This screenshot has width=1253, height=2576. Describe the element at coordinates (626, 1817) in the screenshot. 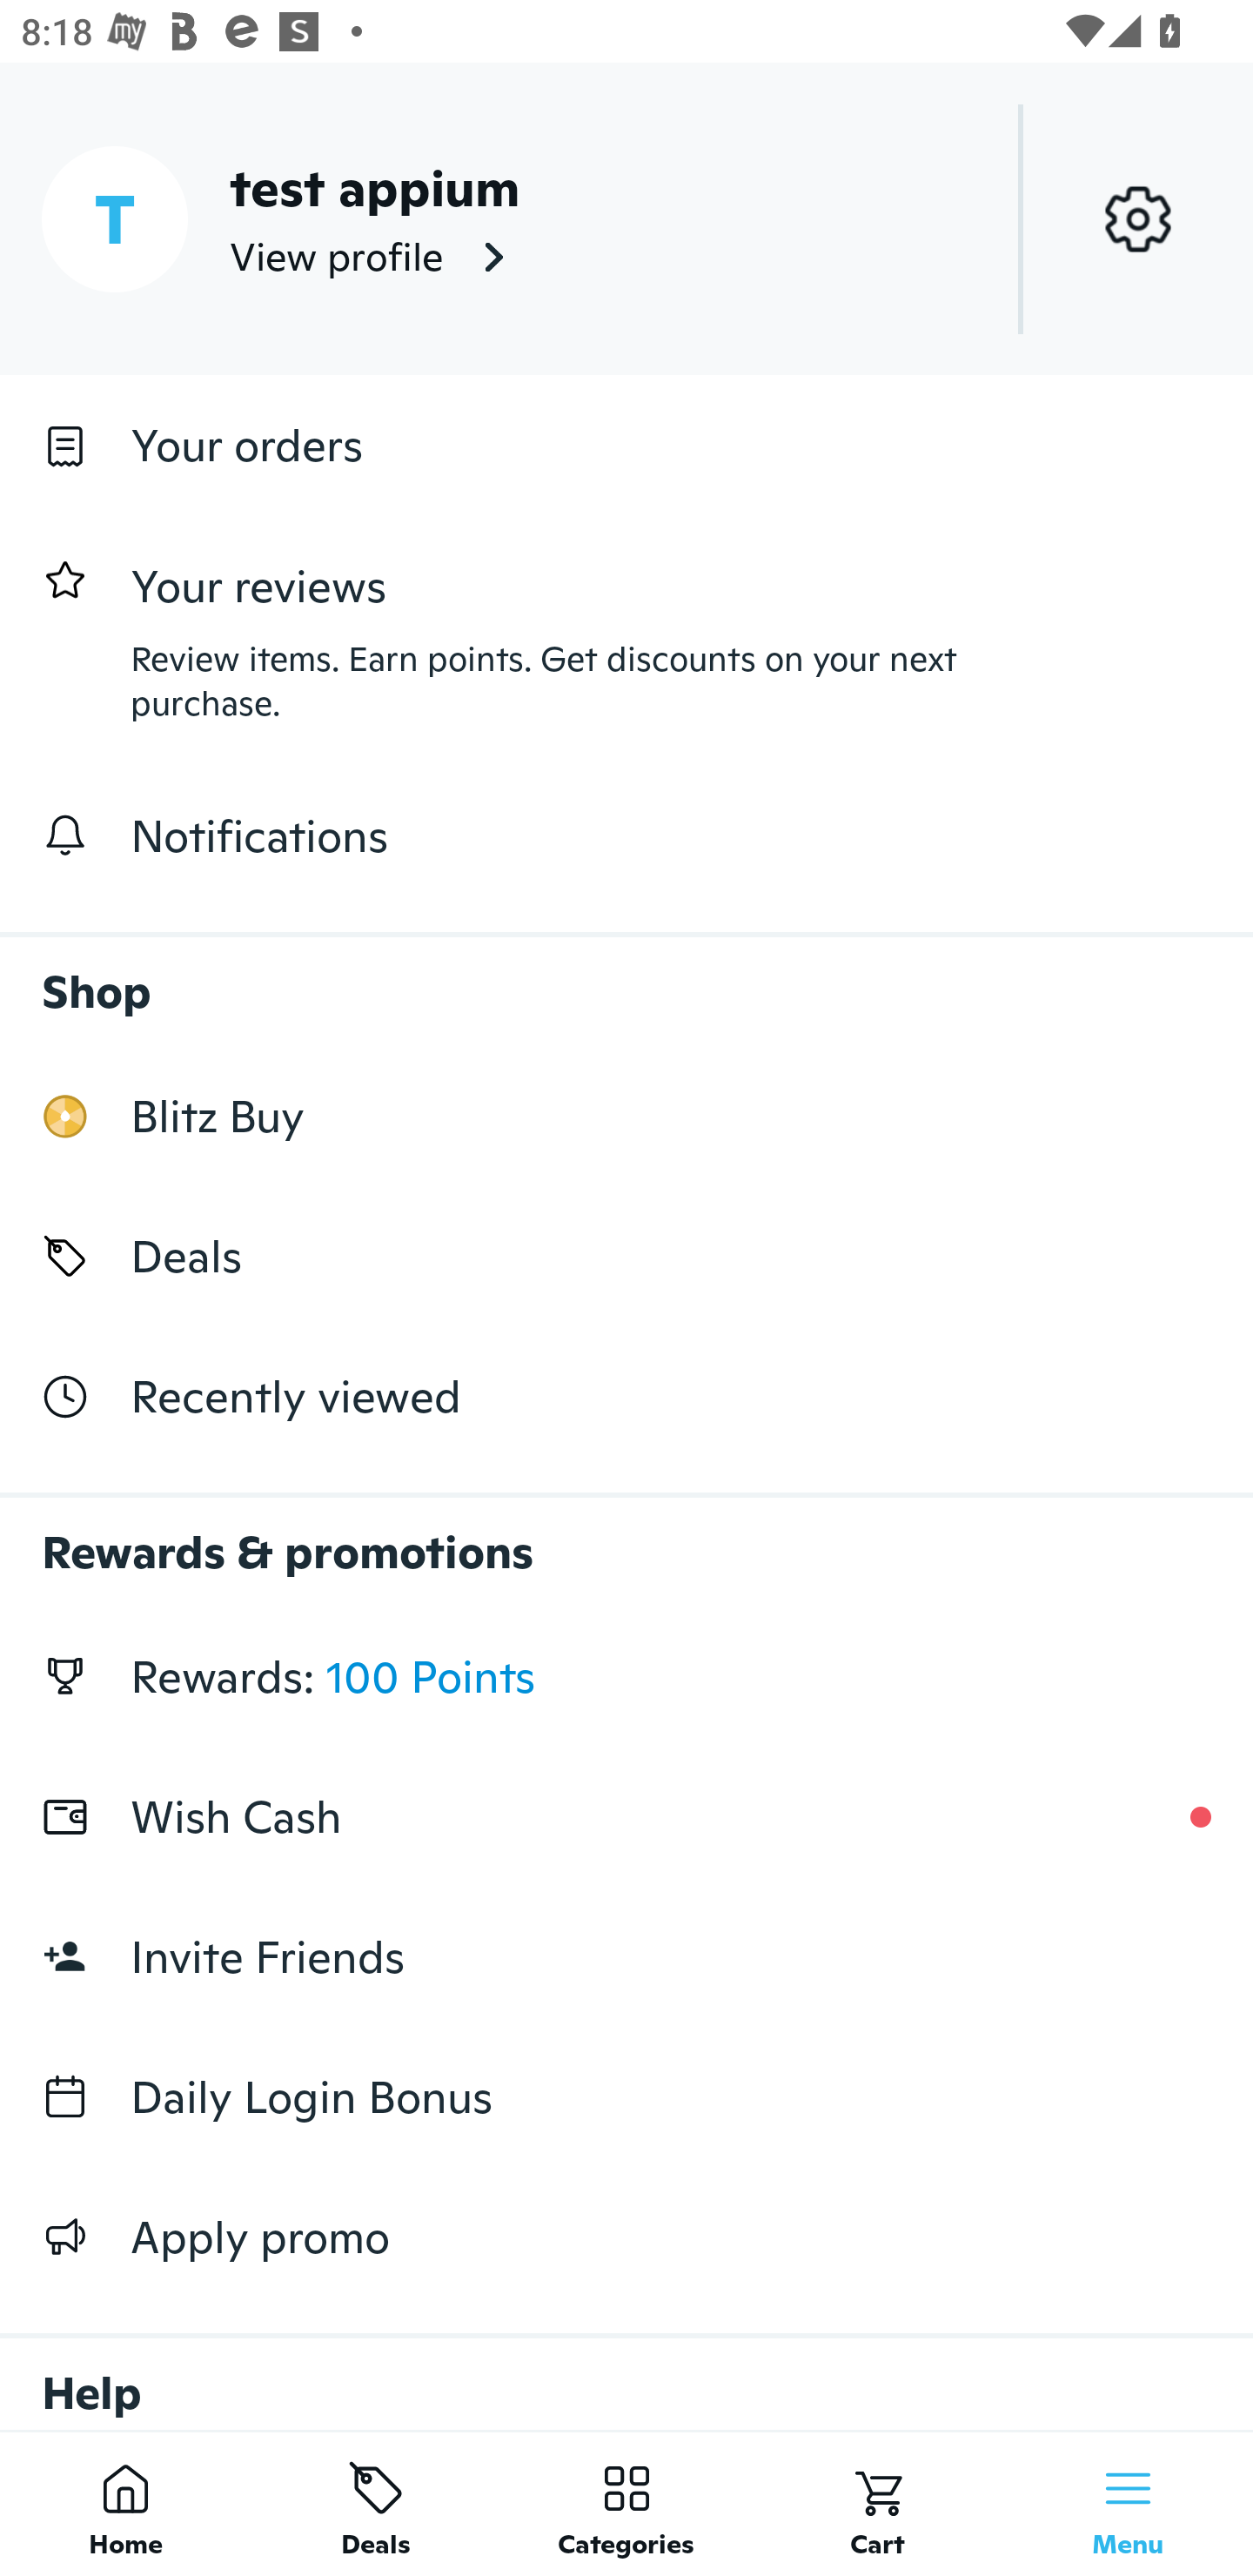

I see `Wish Cash` at that location.